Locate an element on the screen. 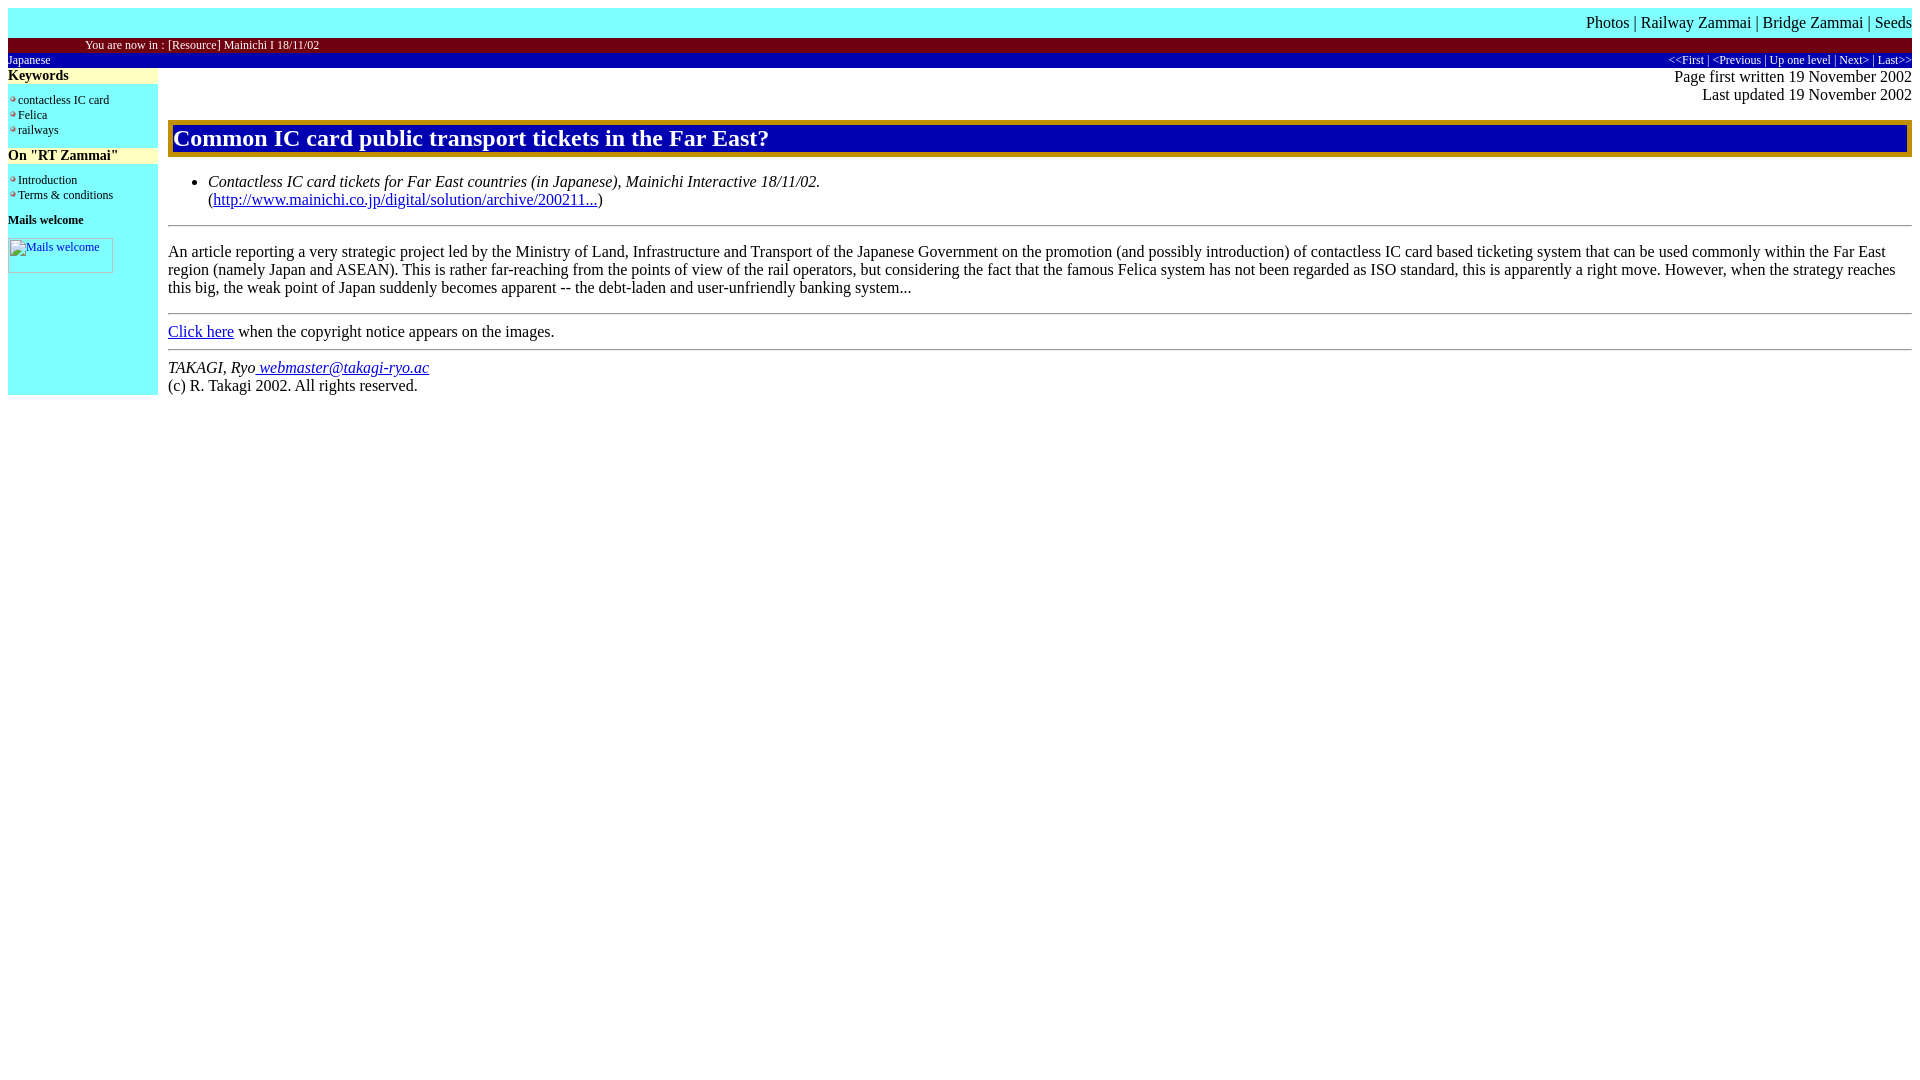  Bridge Zammai is located at coordinates (1813, 22).